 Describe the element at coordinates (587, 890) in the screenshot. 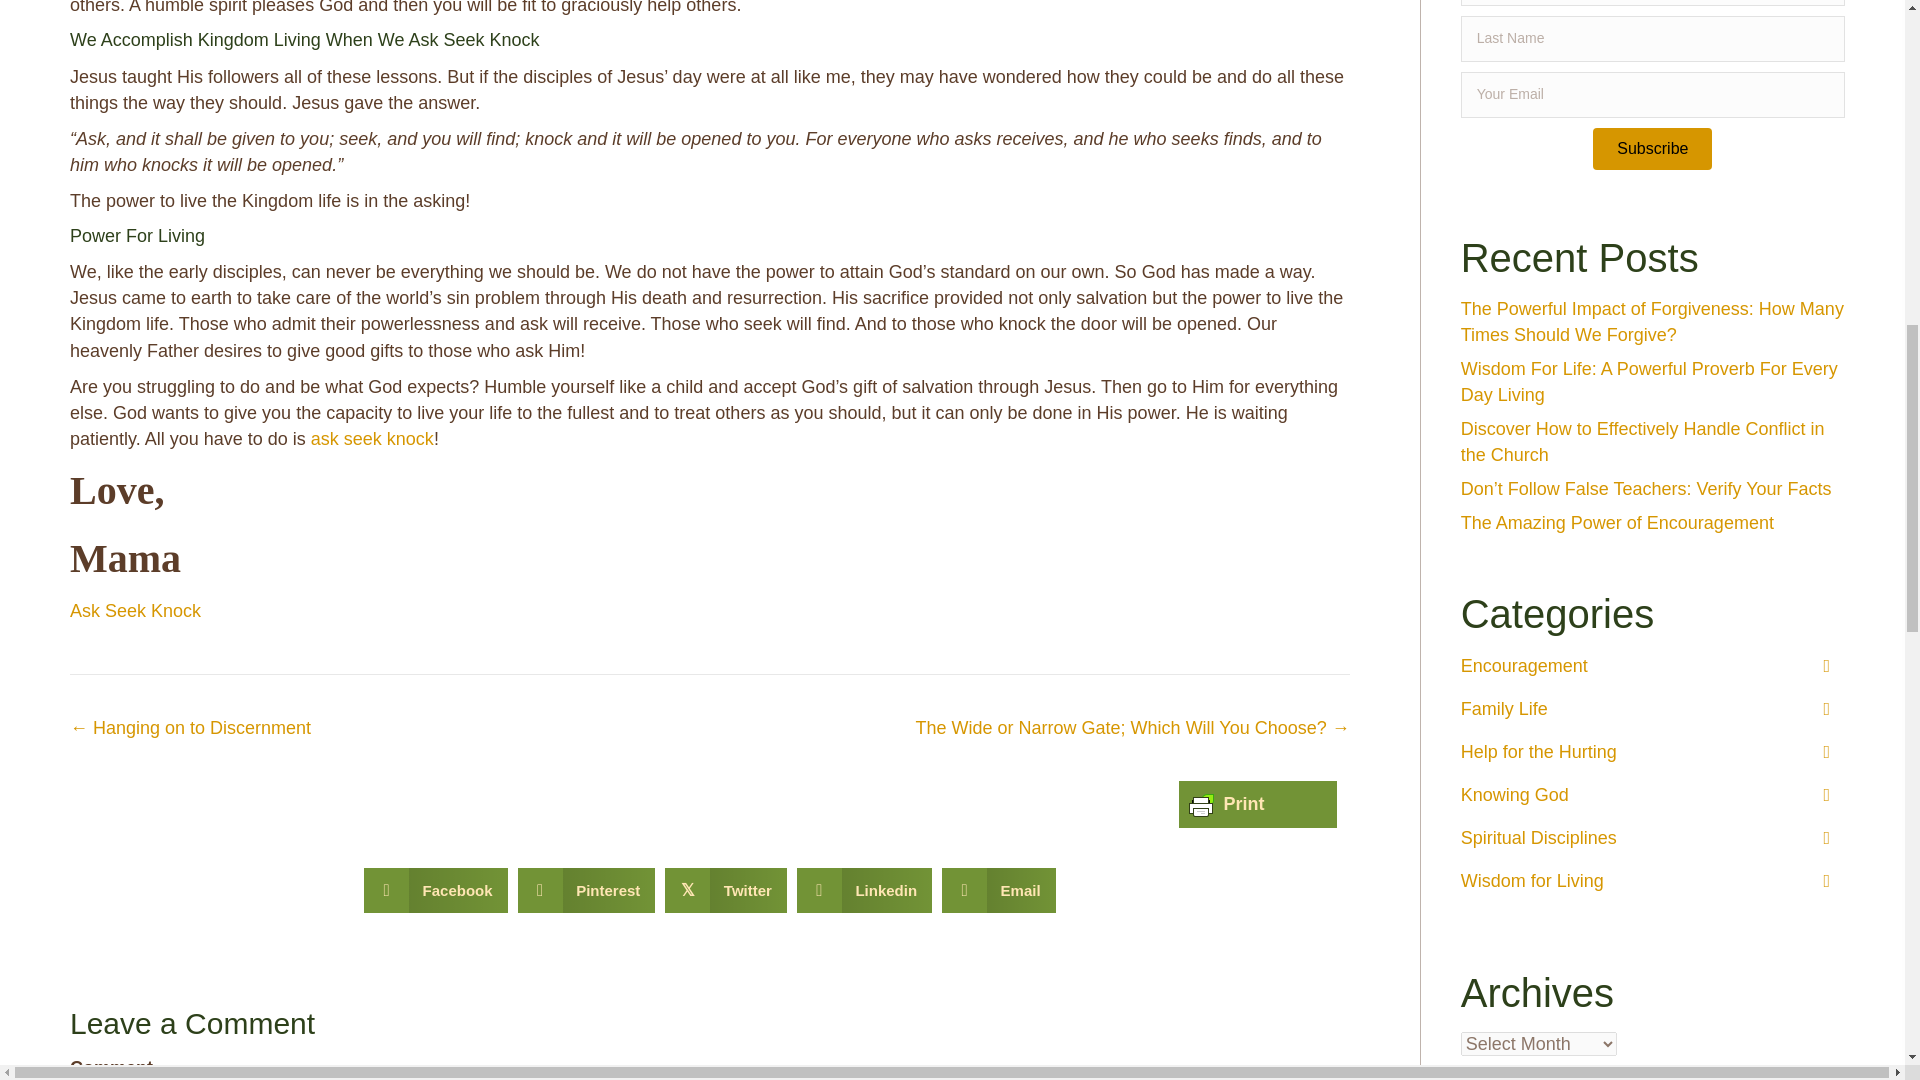

I see `Pinterest` at that location.